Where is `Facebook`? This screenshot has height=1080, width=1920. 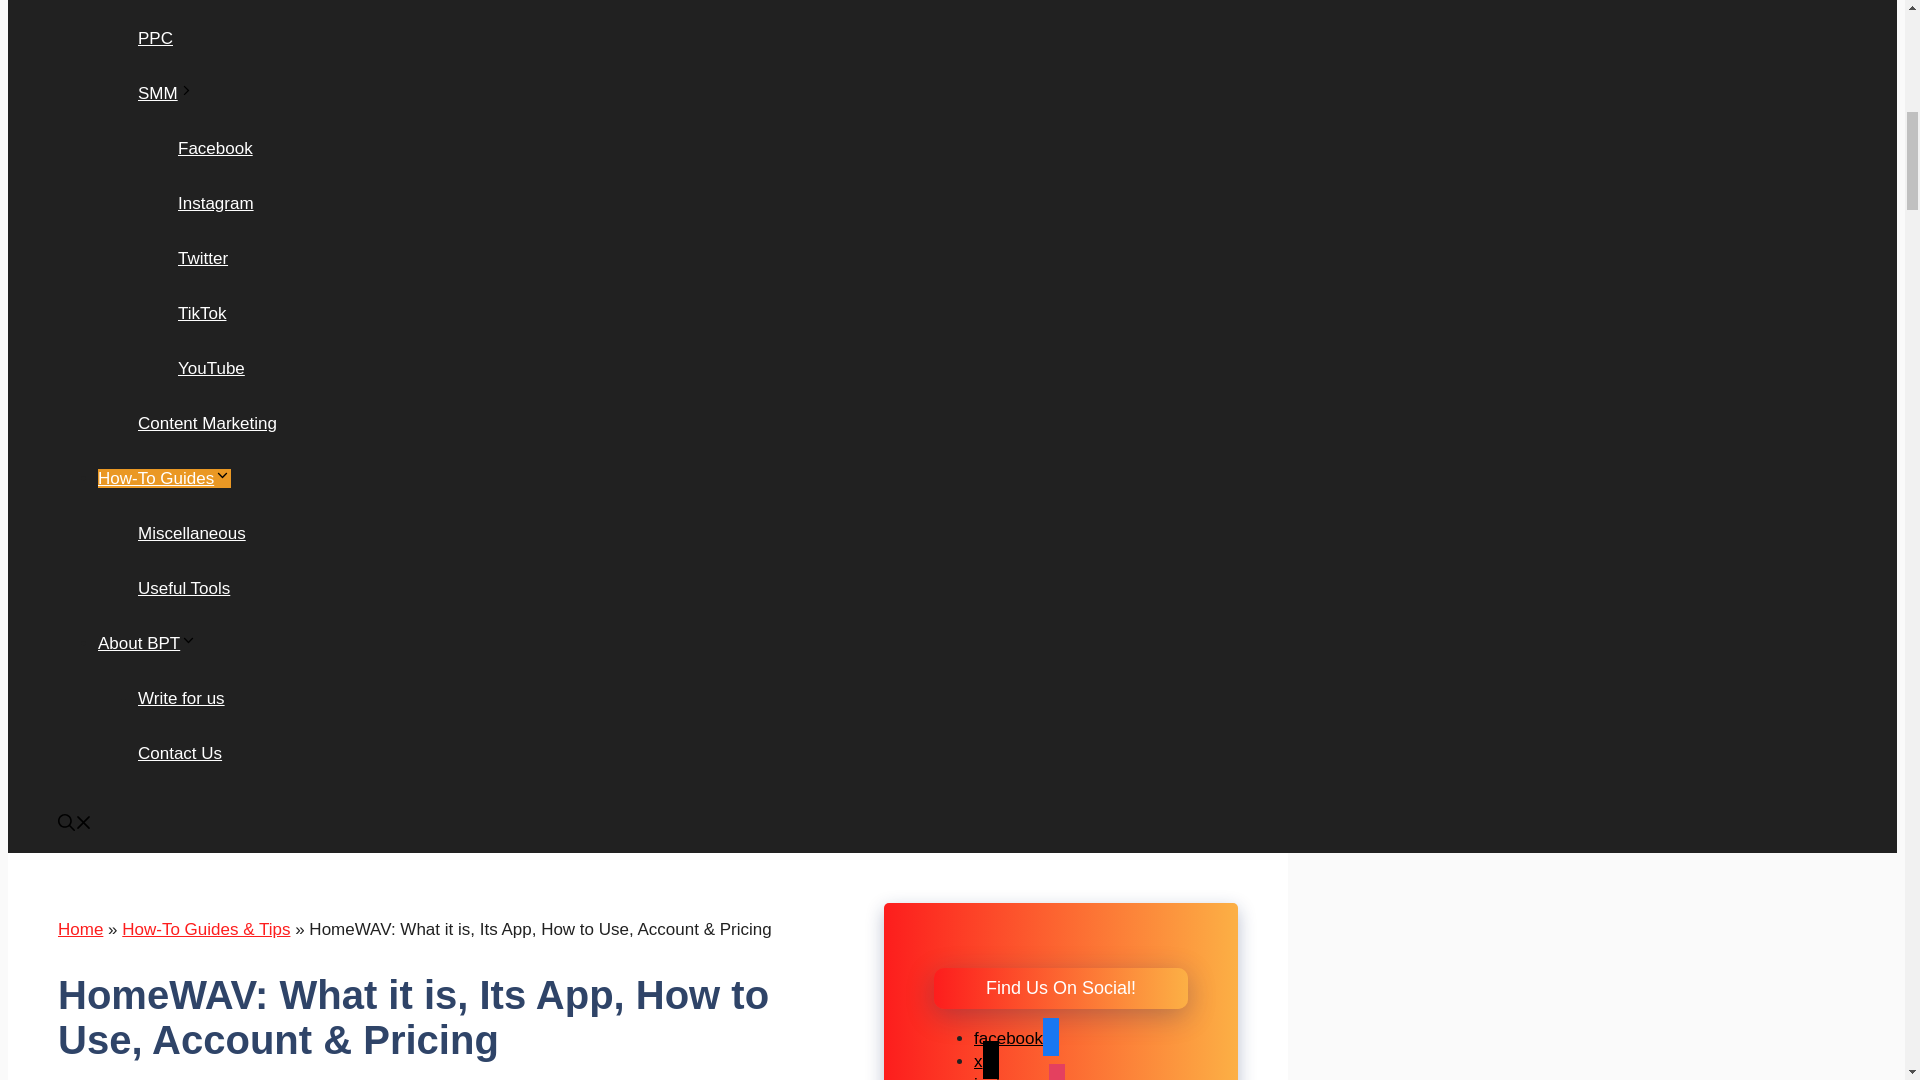
Facebook is located at coordinates (216, 148).